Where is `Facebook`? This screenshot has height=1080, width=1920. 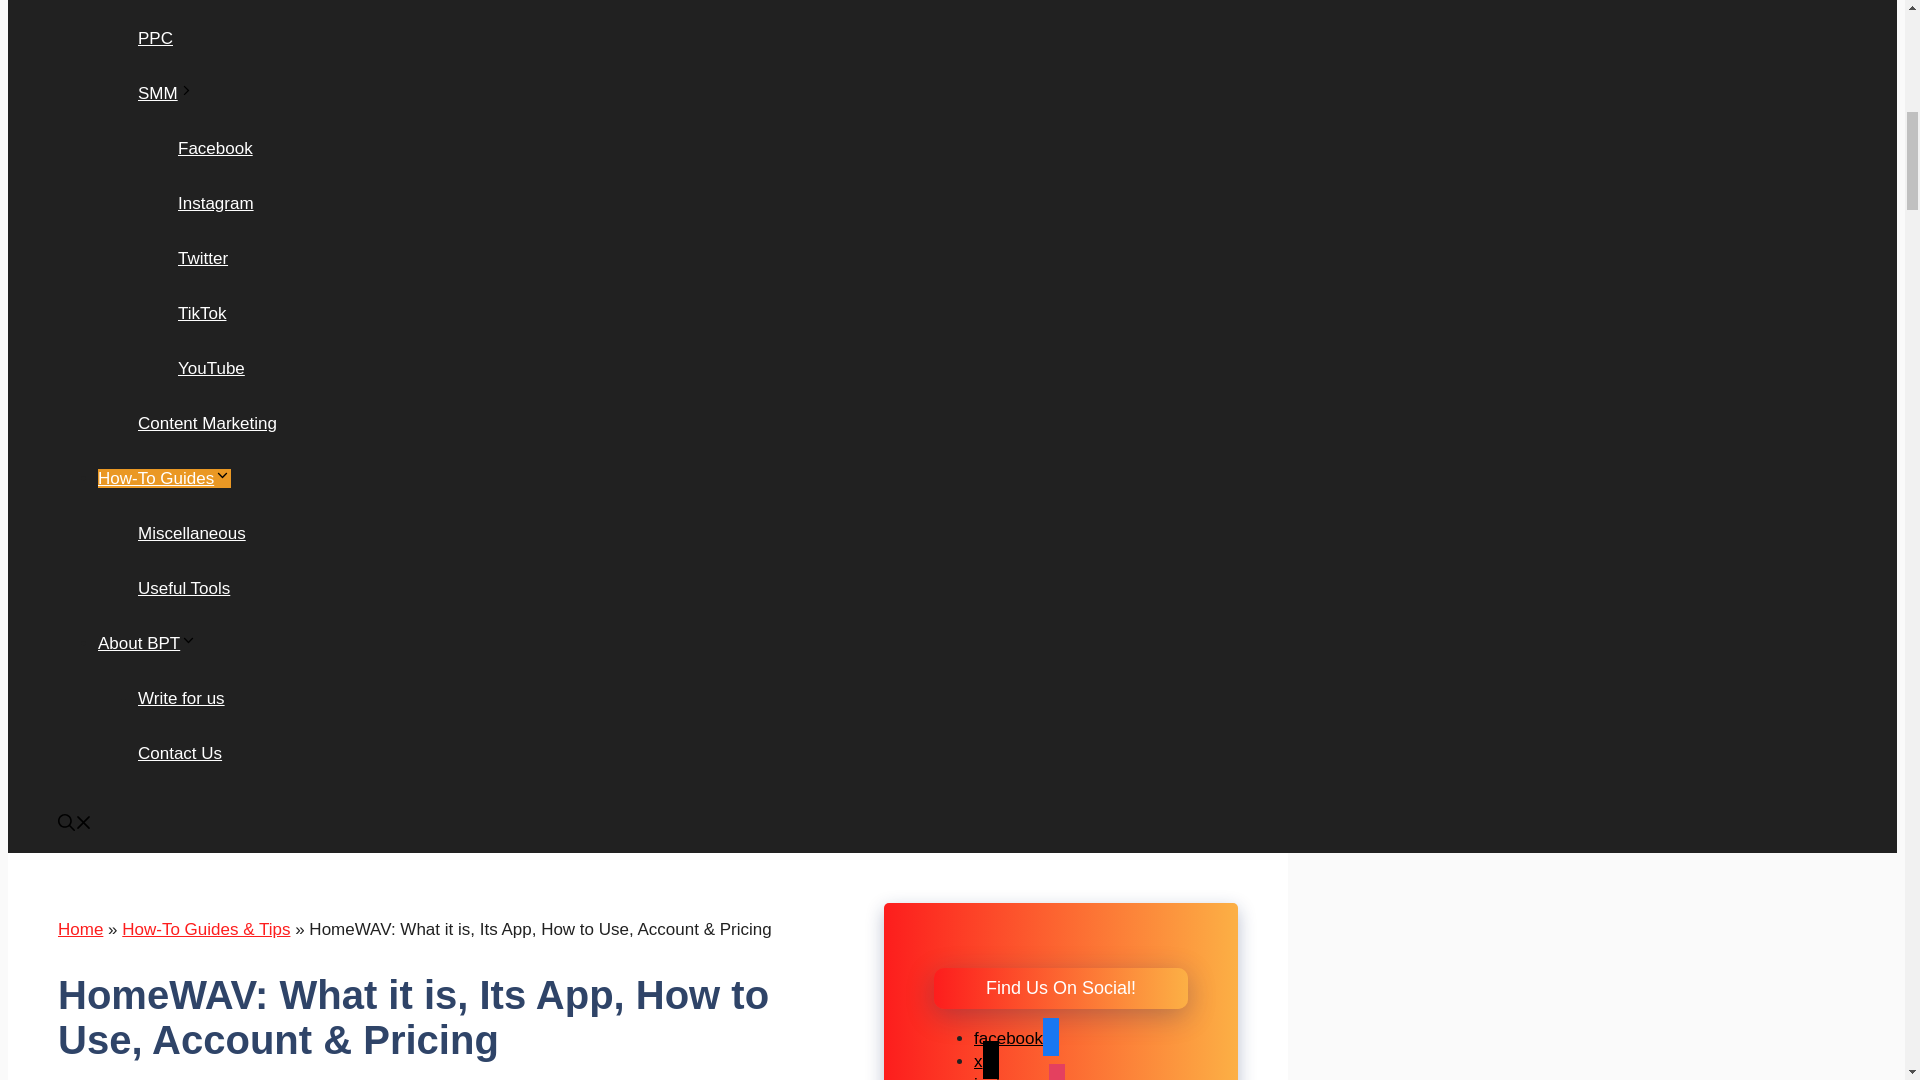
Facebook is located at coordinates (216, 148).